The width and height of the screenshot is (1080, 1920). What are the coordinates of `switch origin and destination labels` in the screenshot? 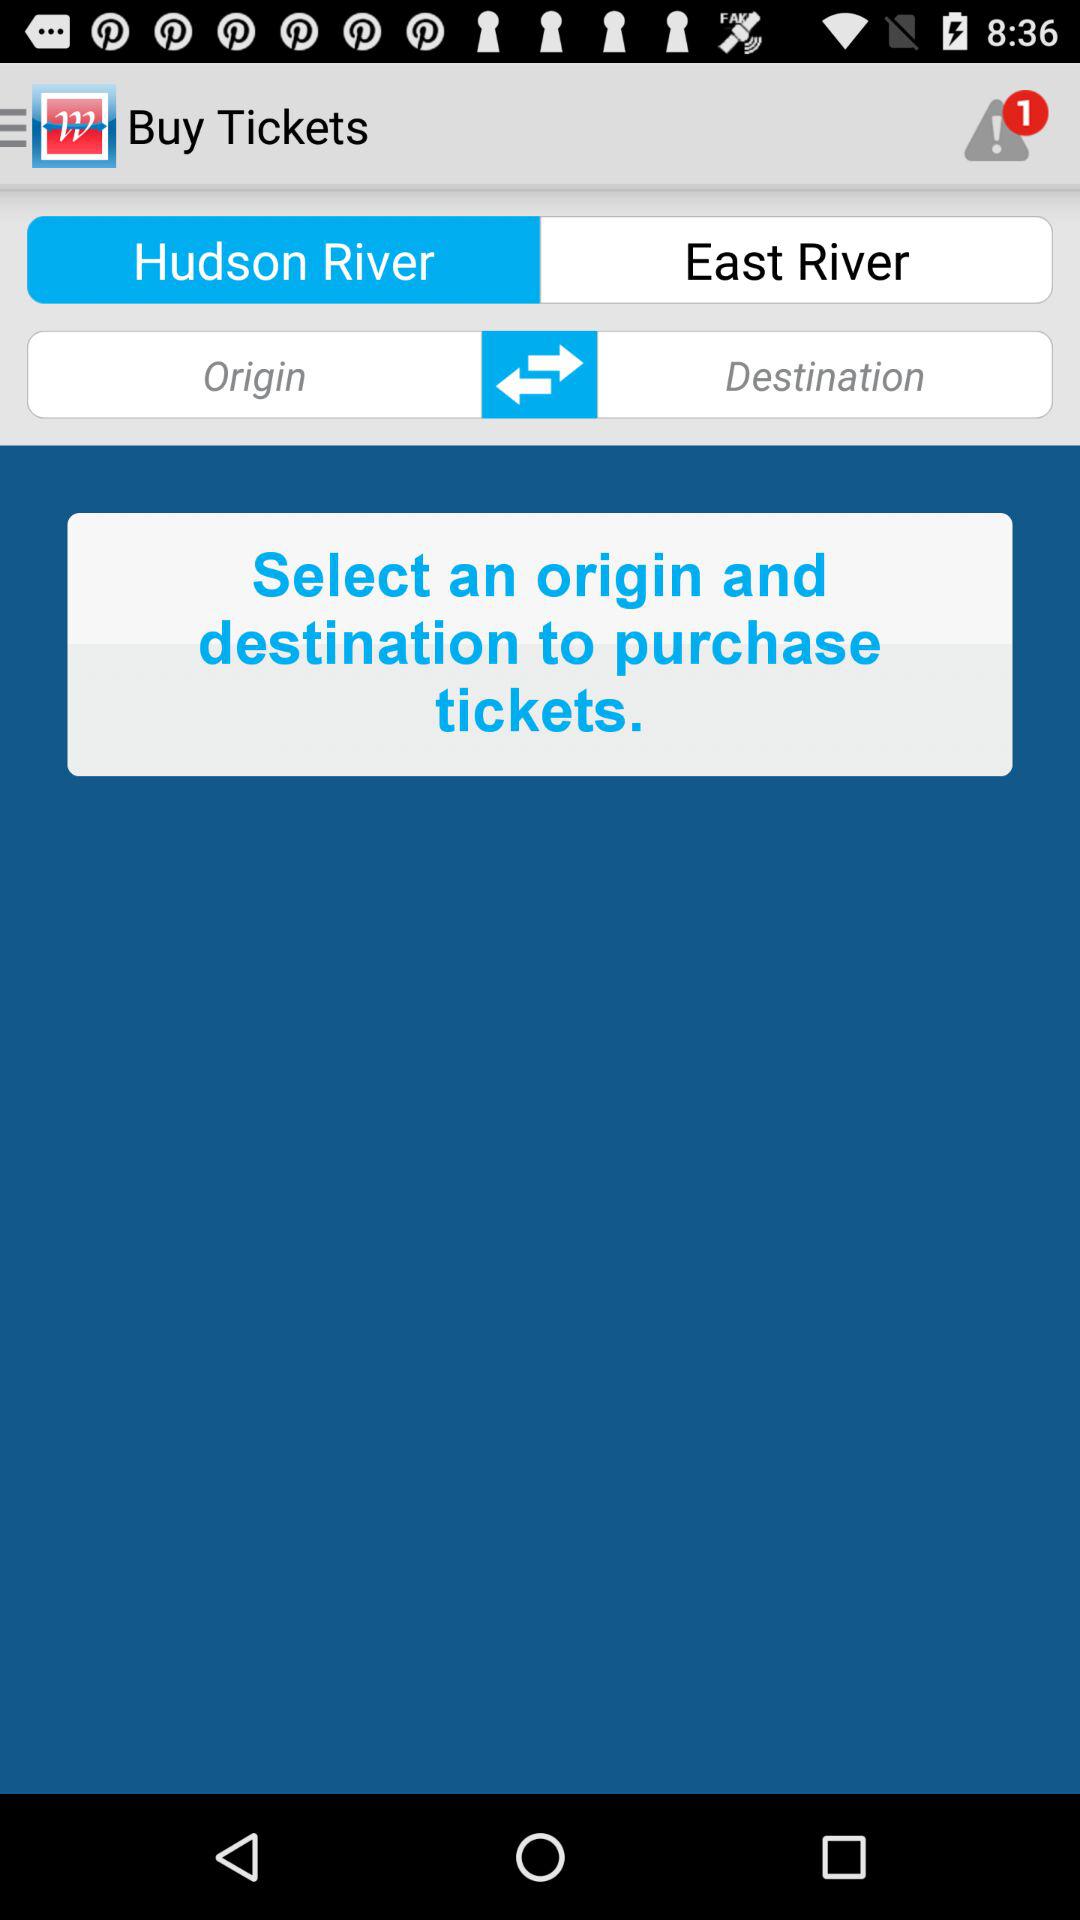 It's located at (540, 374).